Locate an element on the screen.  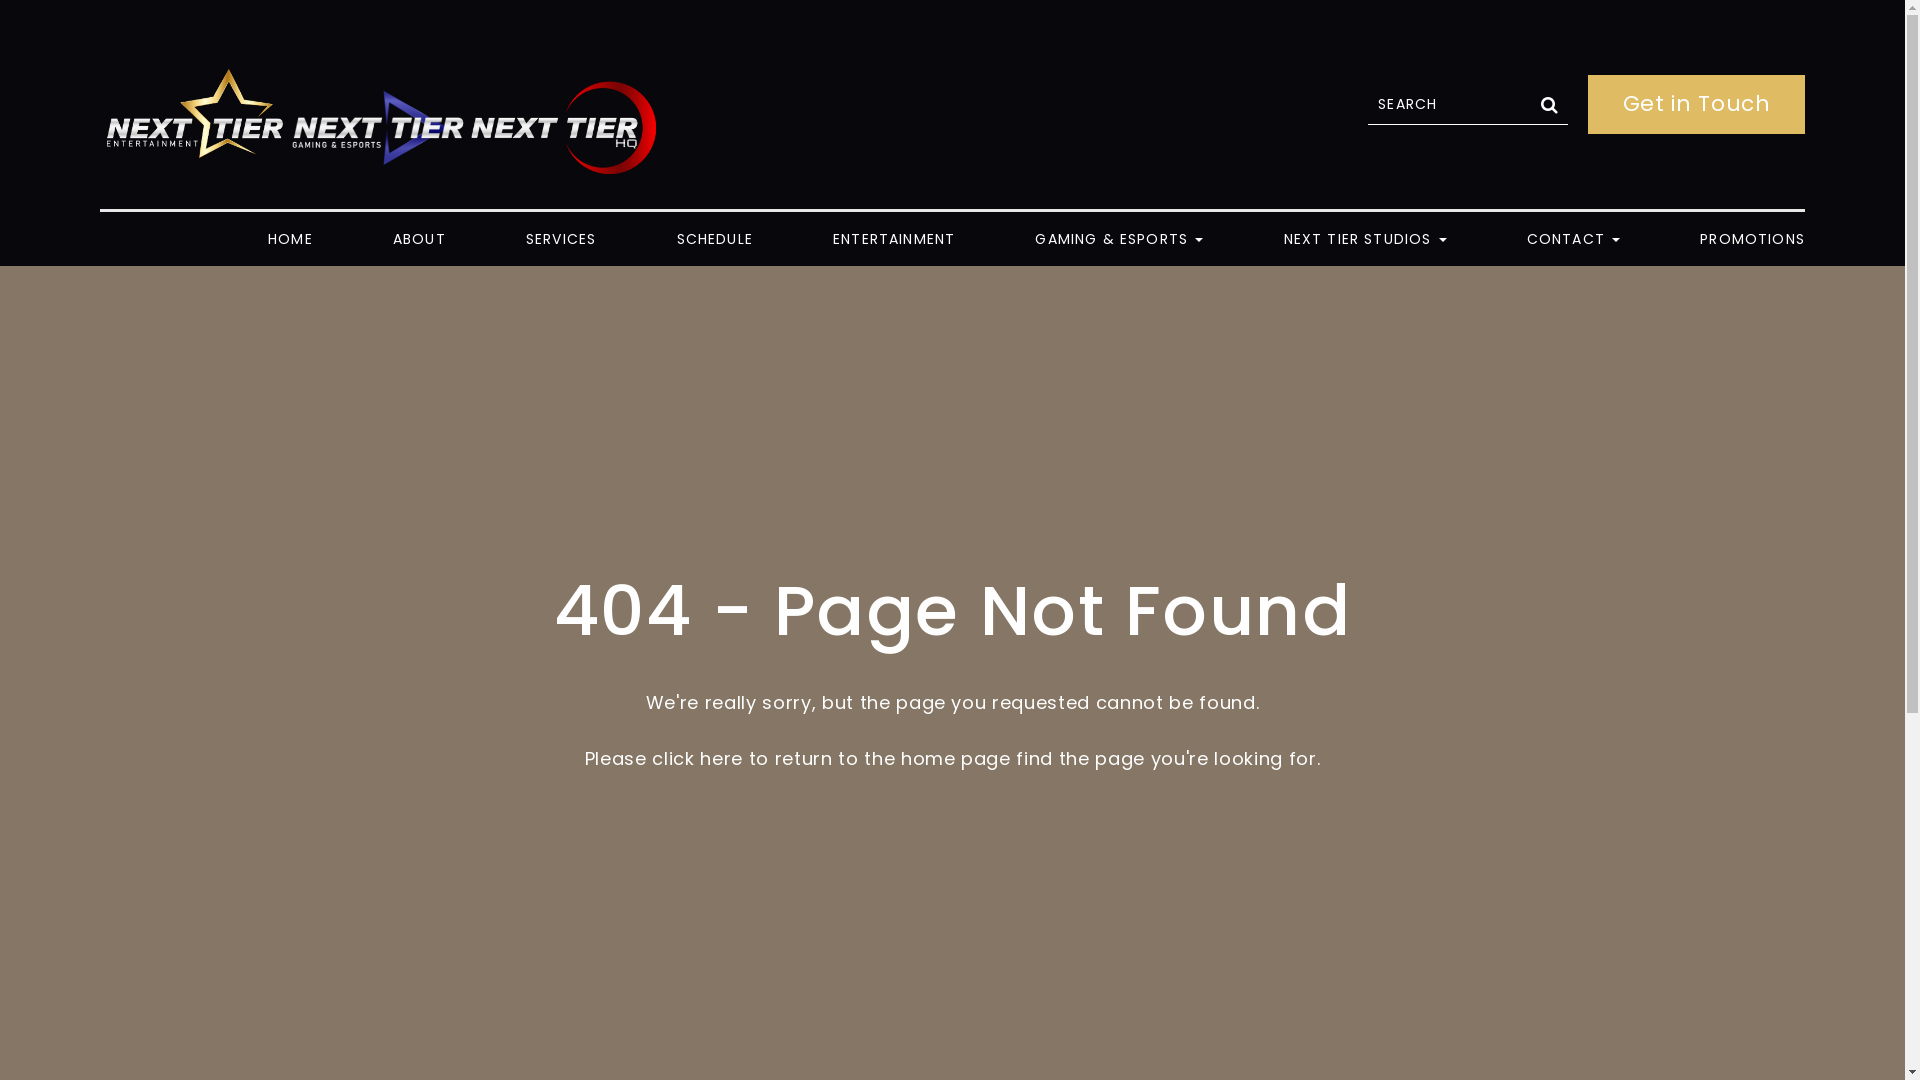
Get in Touch is located at coordinates (1696, 104).